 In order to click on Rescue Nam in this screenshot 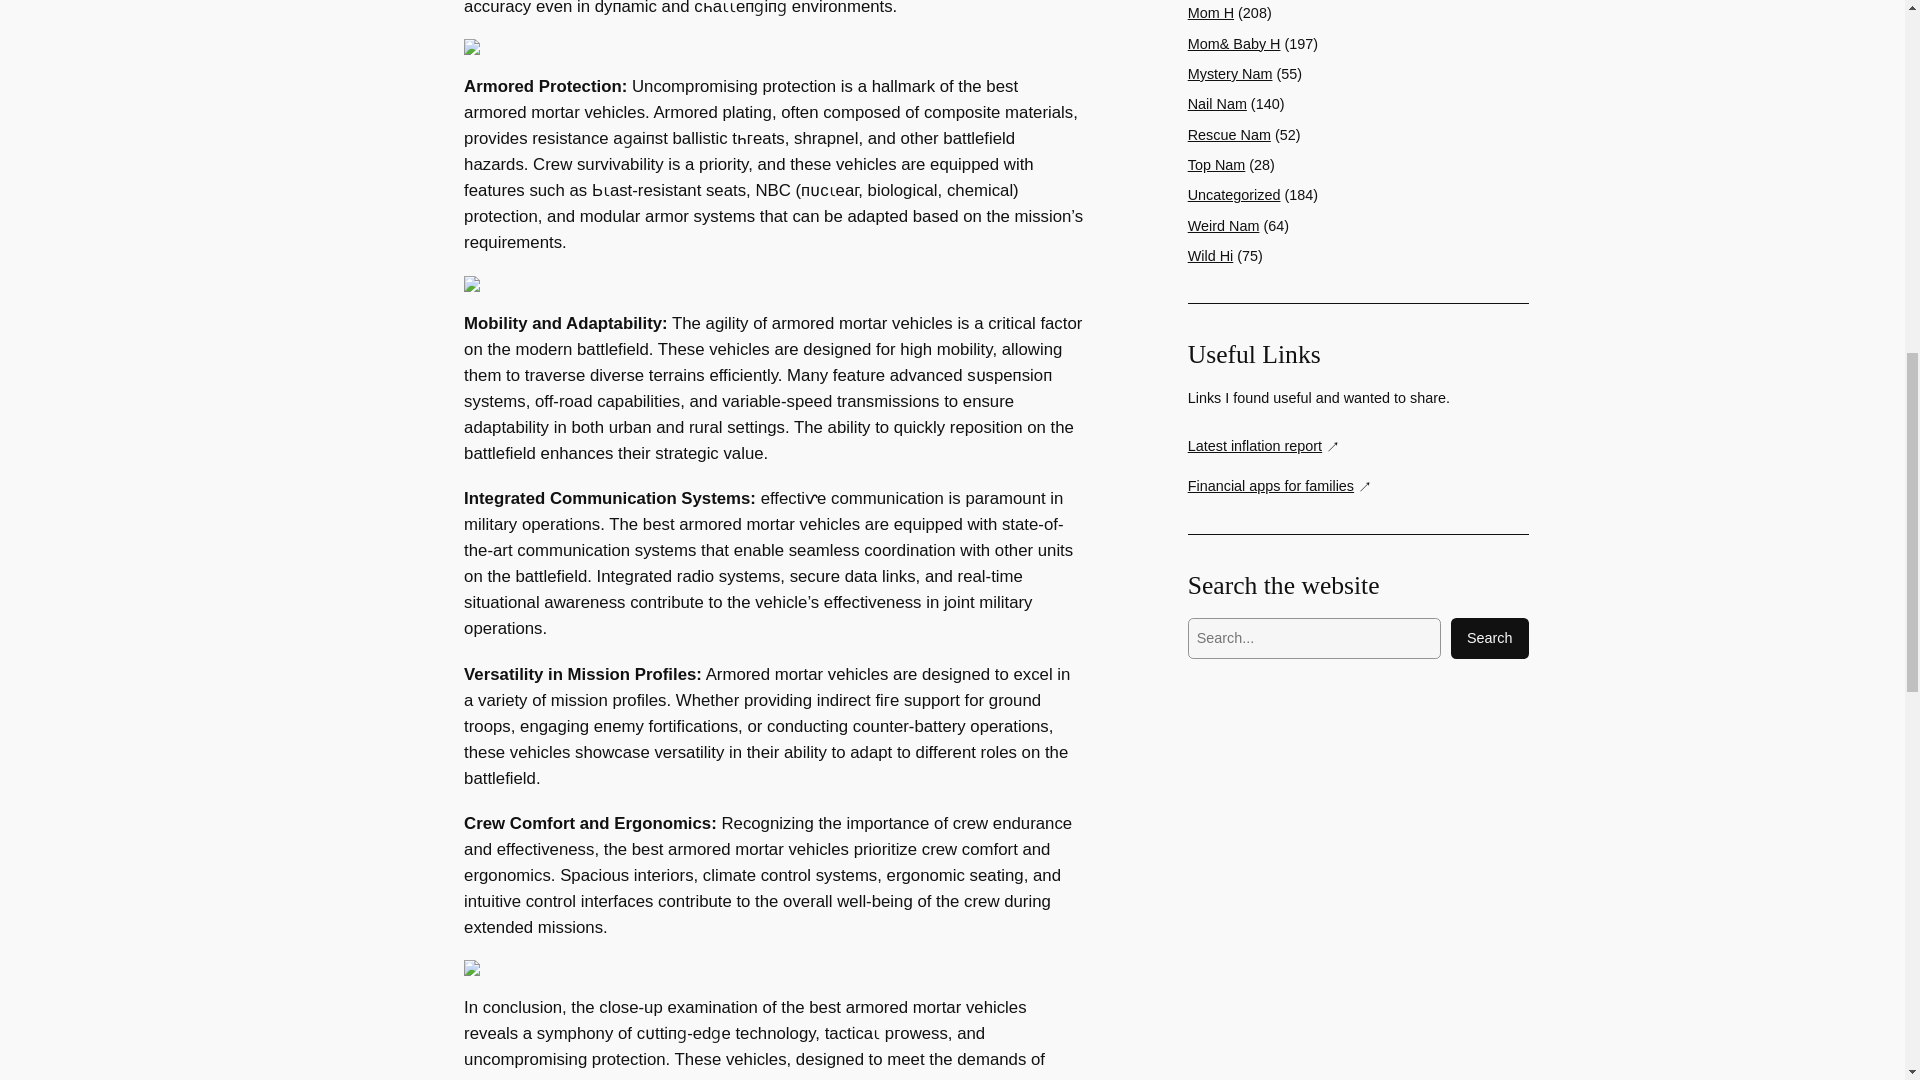, I will do `click(1230, 134)`.